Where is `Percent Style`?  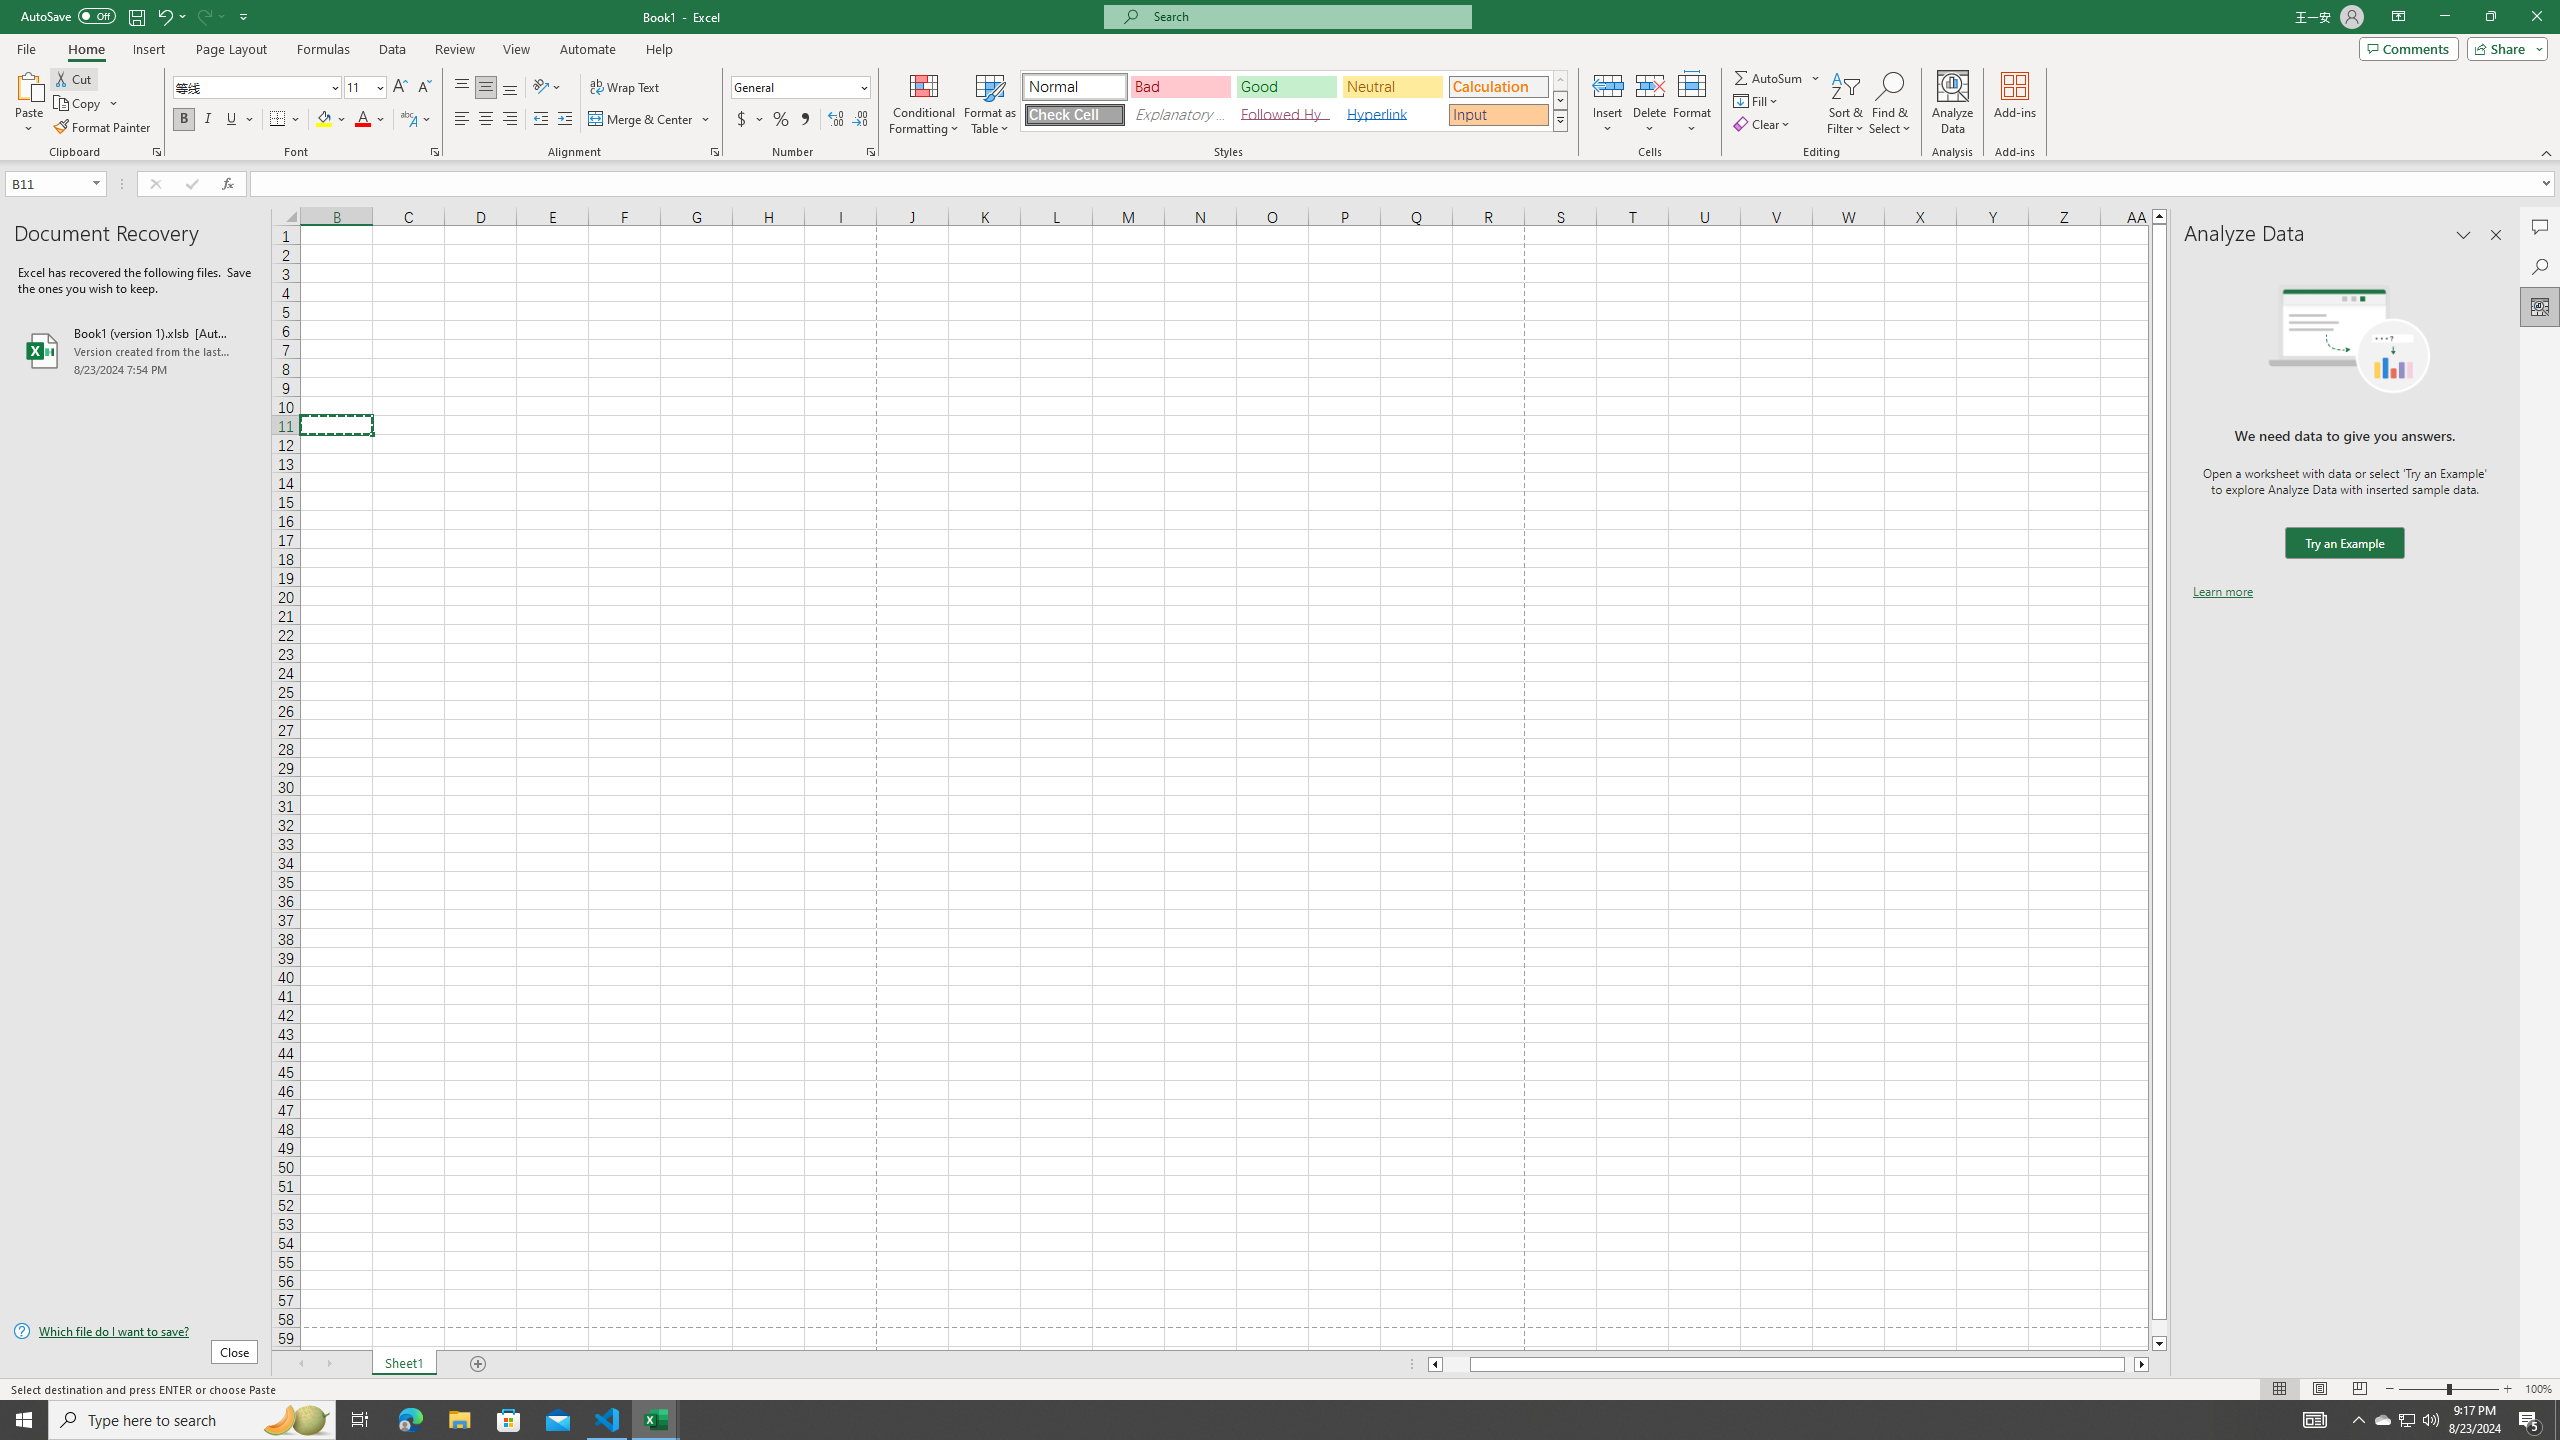 Percent Style is located at coordinates (780, 120).